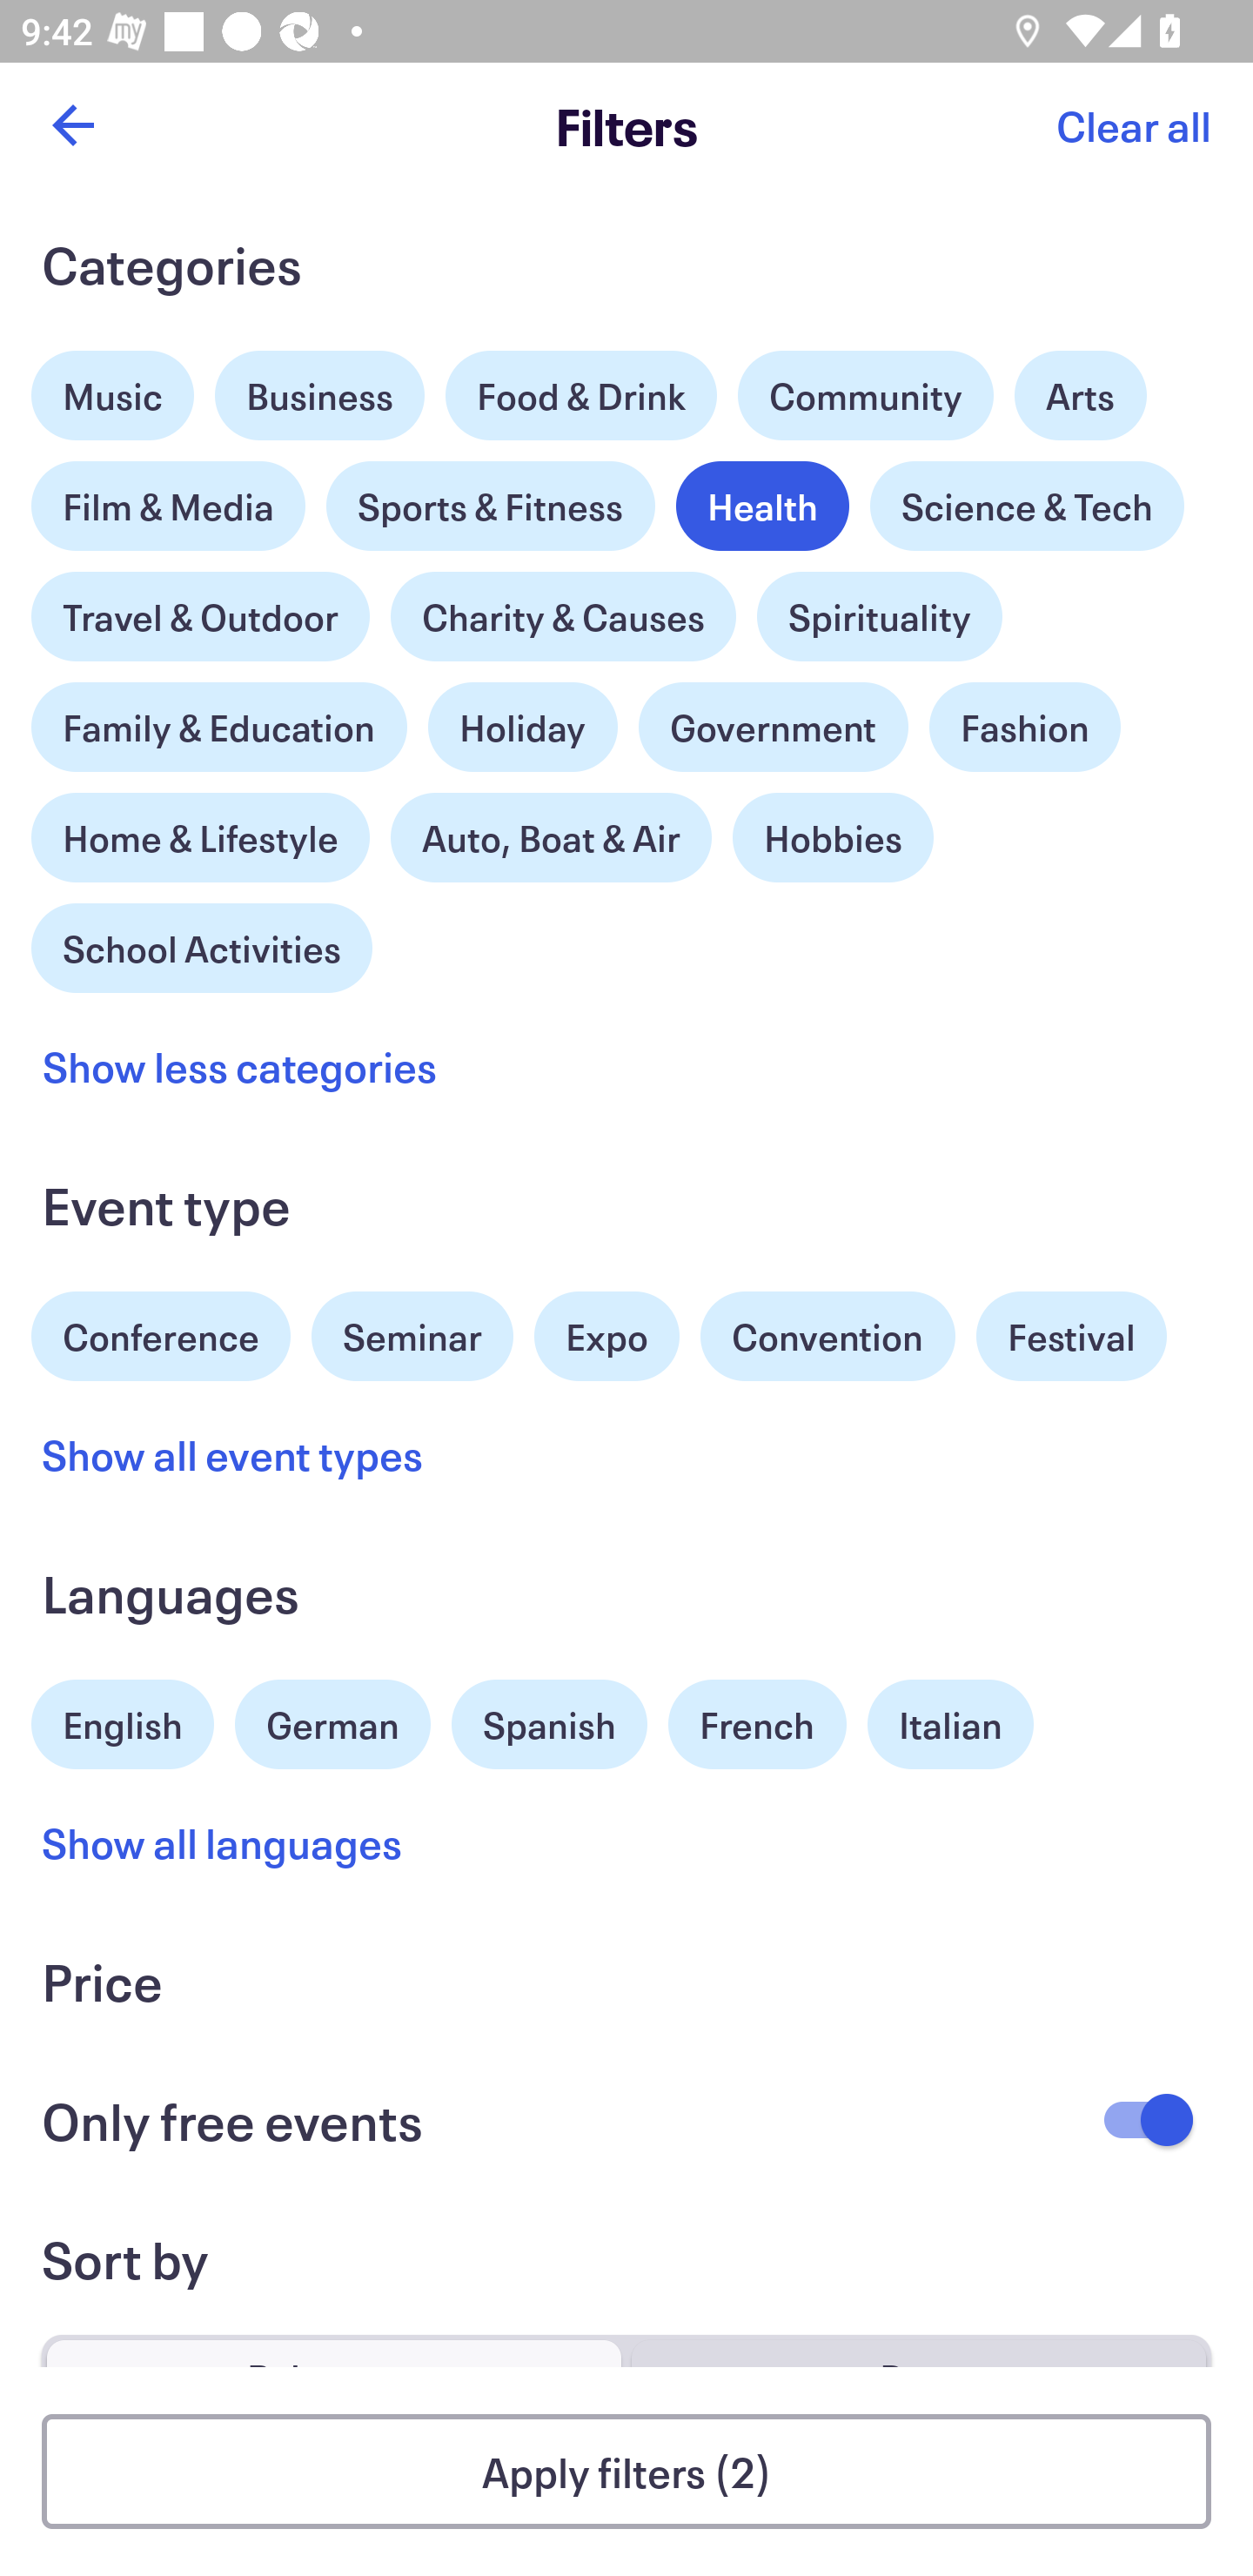 The height and width of the screenshot is (2576, 1253). What do you see at coordinates (549, 1725) in the screenshot?
I see `Spanish` at bounding box center [549, 1725].